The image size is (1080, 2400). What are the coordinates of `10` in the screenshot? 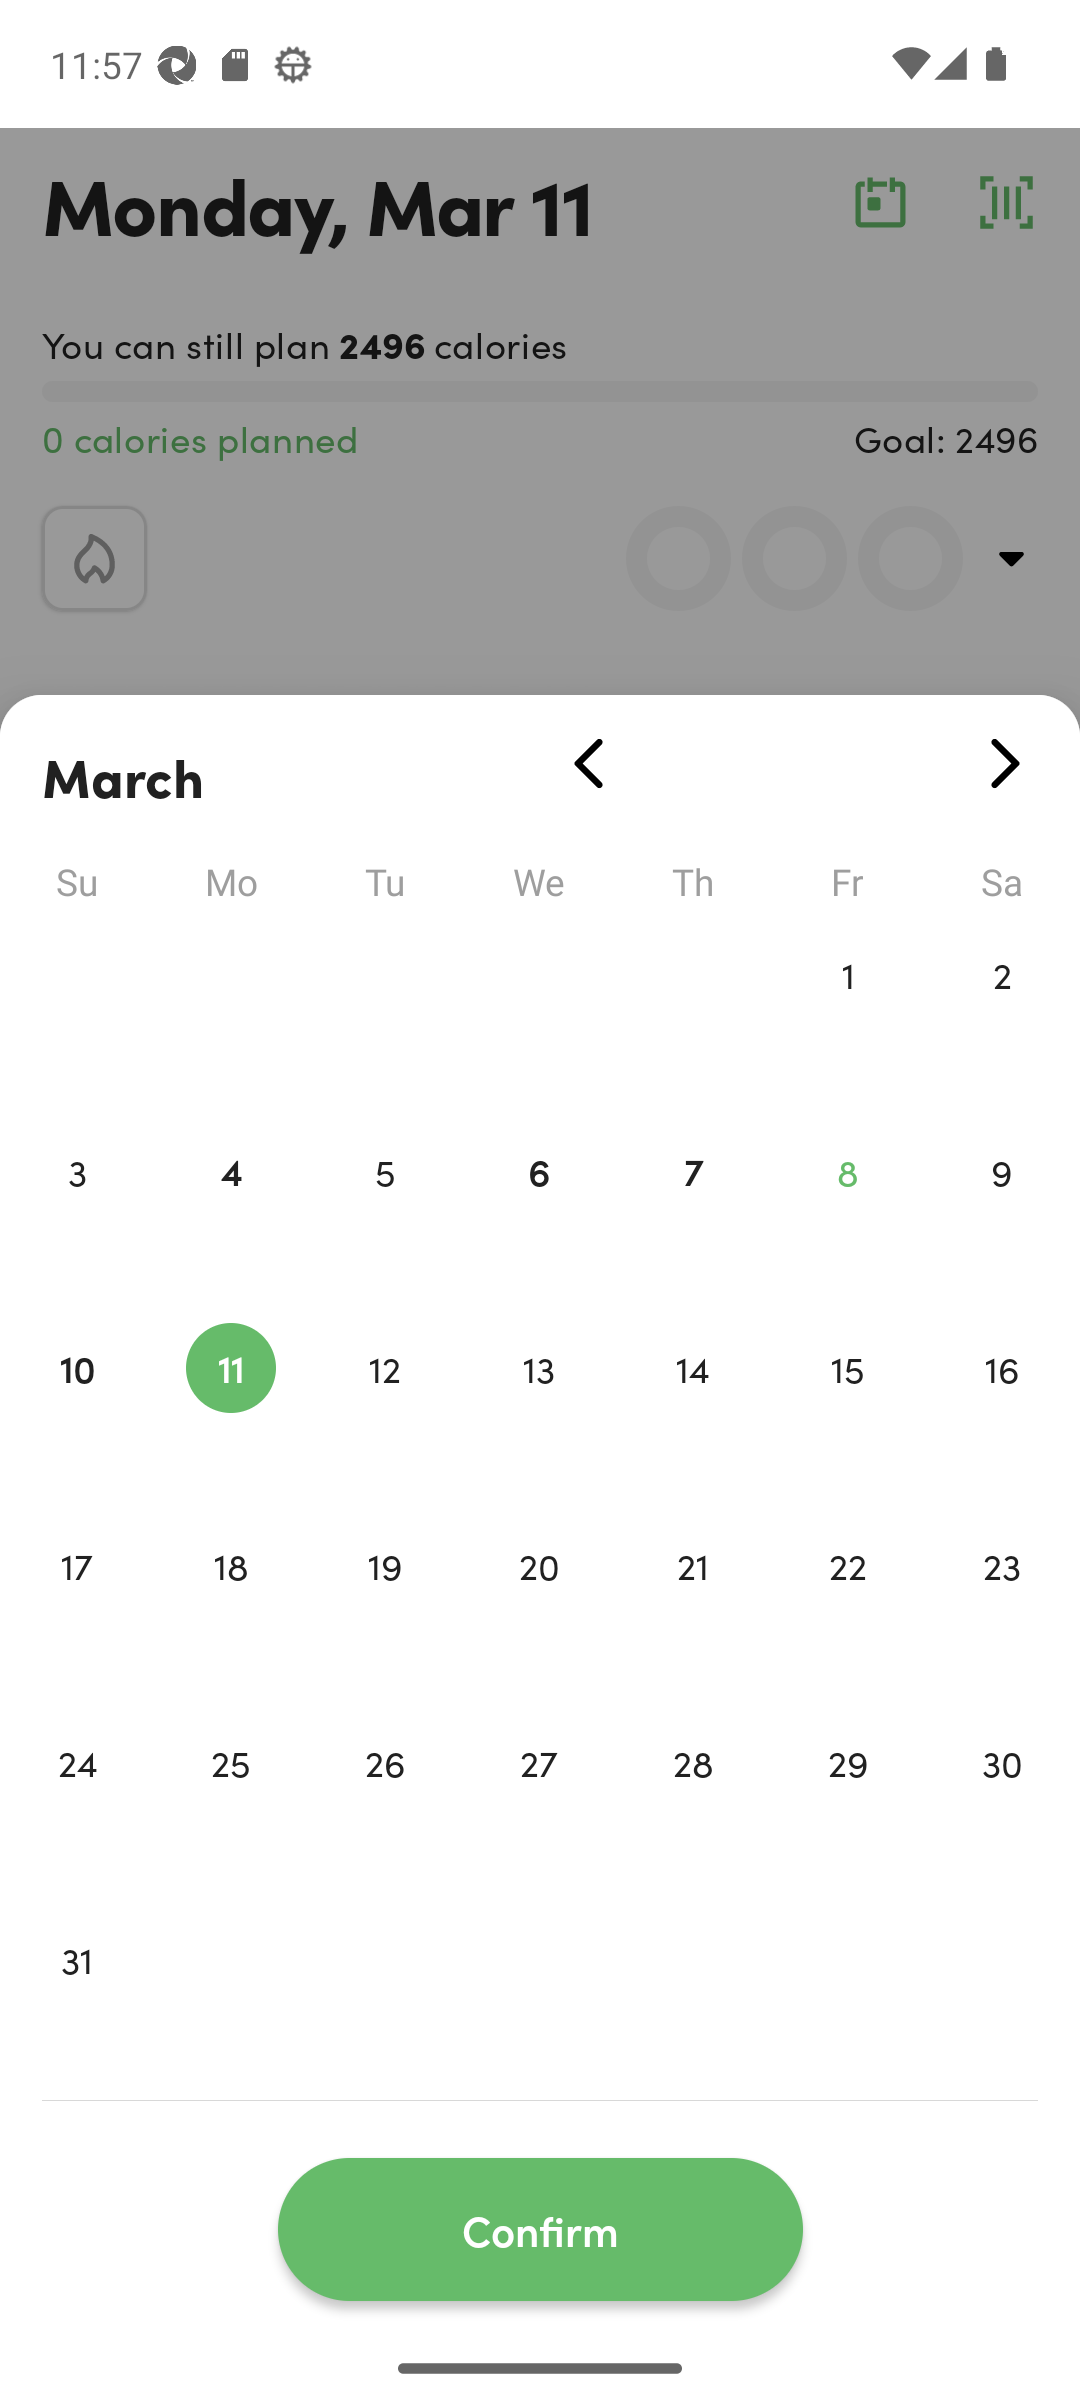 It's located at (77, 1410).